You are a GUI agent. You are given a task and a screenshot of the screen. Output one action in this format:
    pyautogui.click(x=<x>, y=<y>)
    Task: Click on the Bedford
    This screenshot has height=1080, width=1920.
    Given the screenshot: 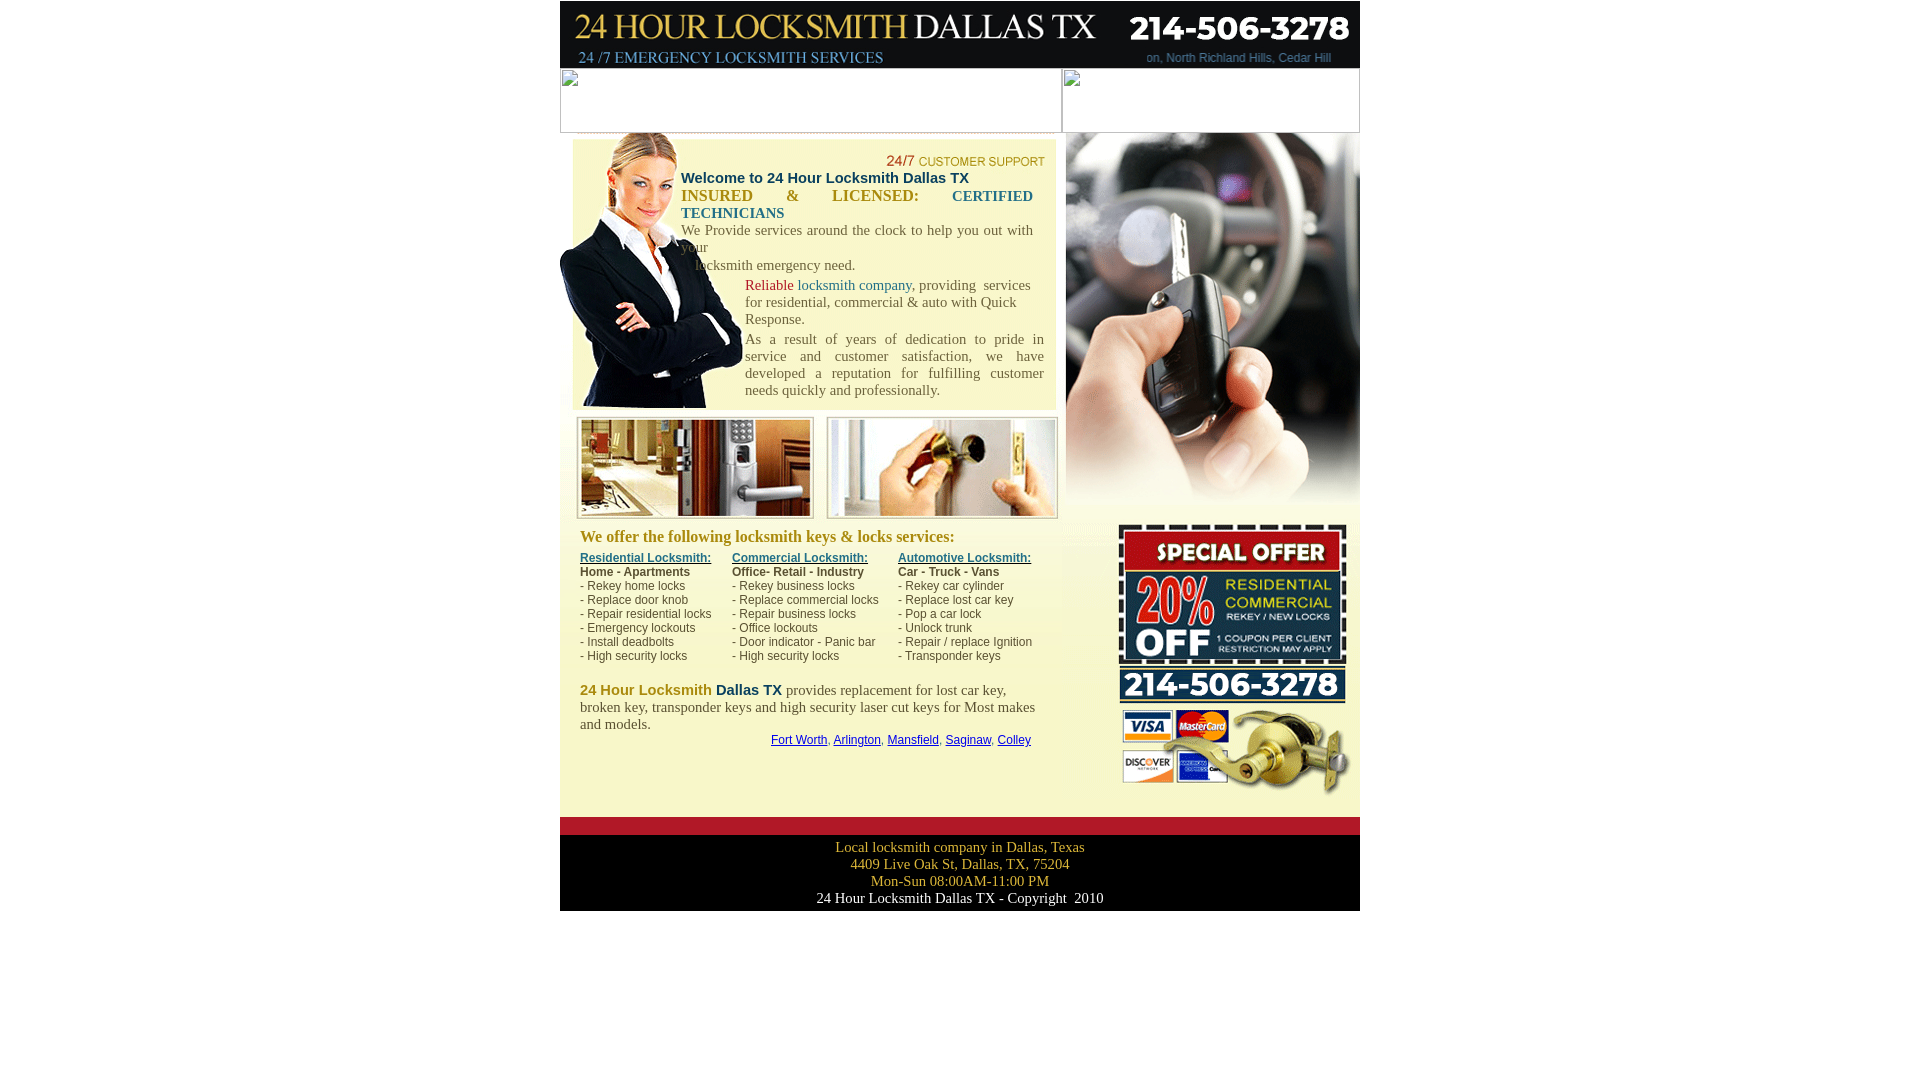 What is the action you would take?
    pyautogui.click(x=950, y=740)
    